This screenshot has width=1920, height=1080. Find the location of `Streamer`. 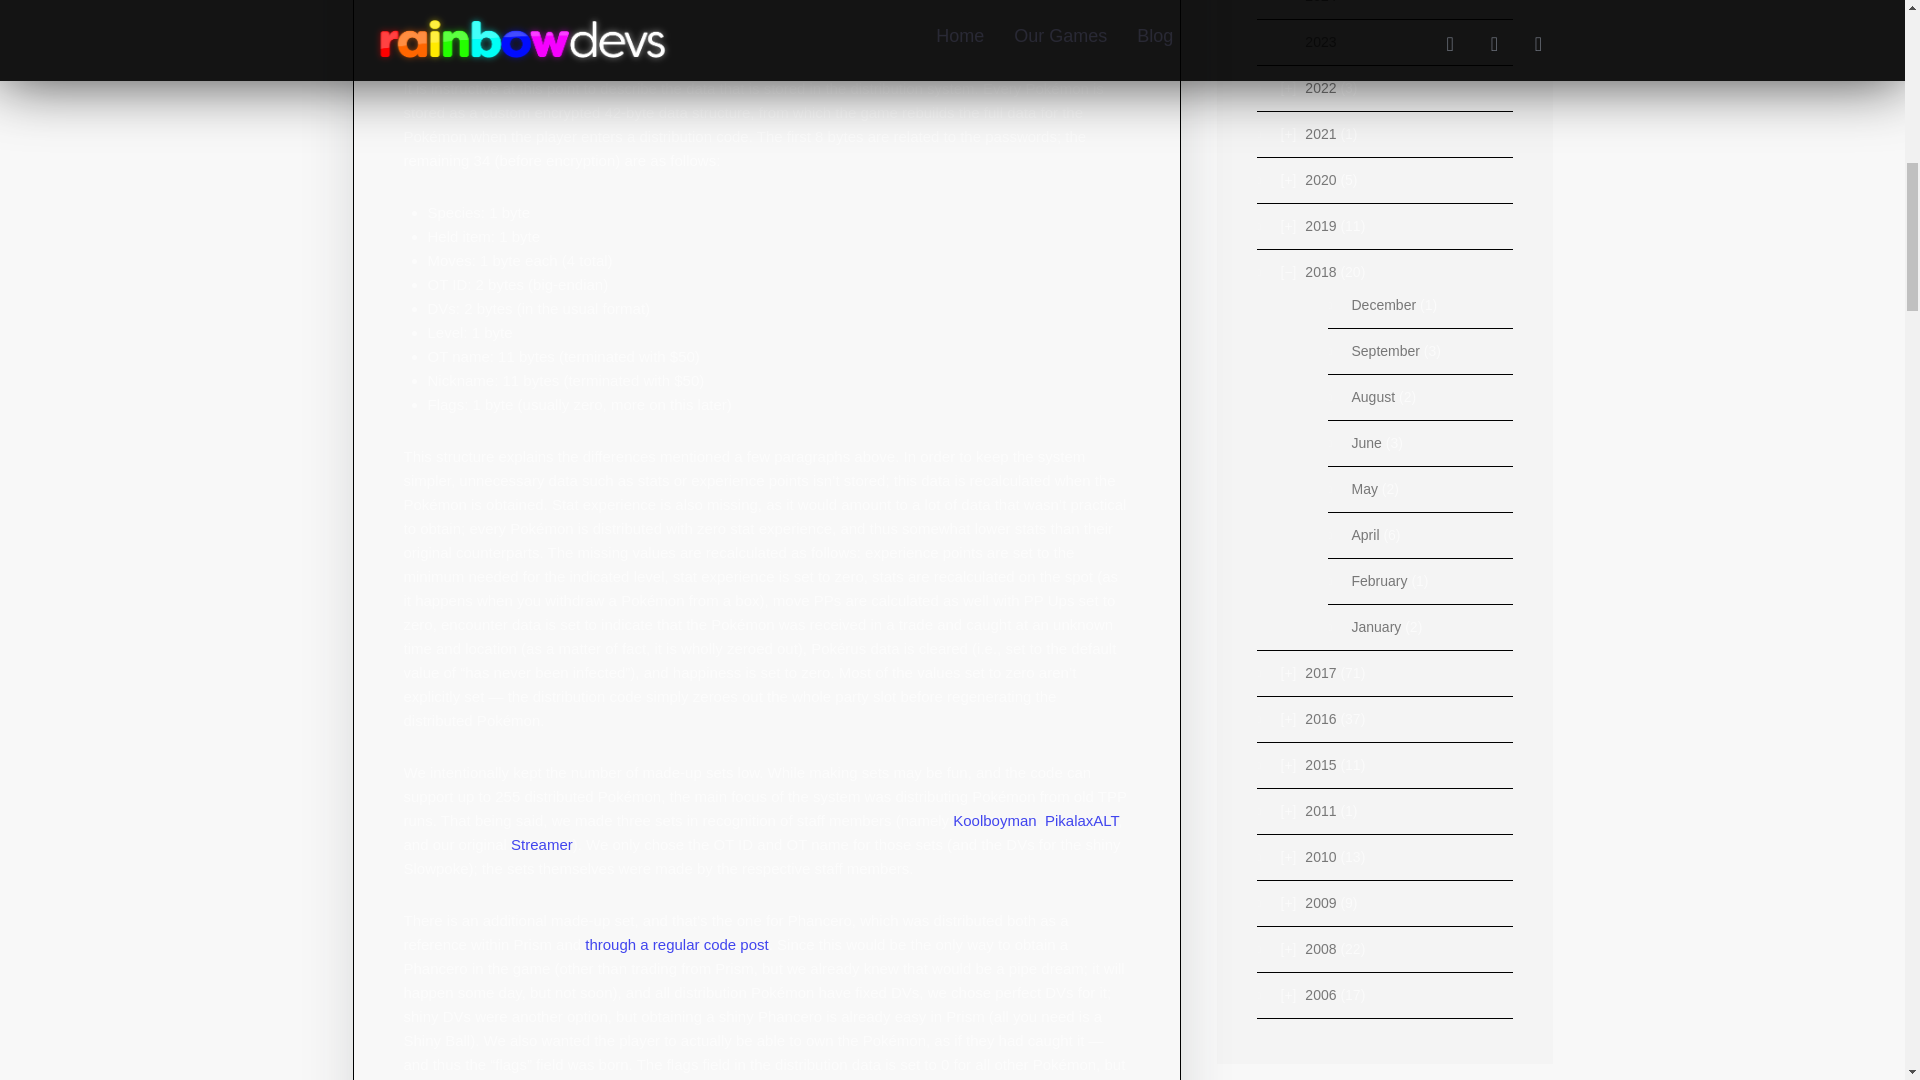

Streamer is located at coordinates (541, 844).